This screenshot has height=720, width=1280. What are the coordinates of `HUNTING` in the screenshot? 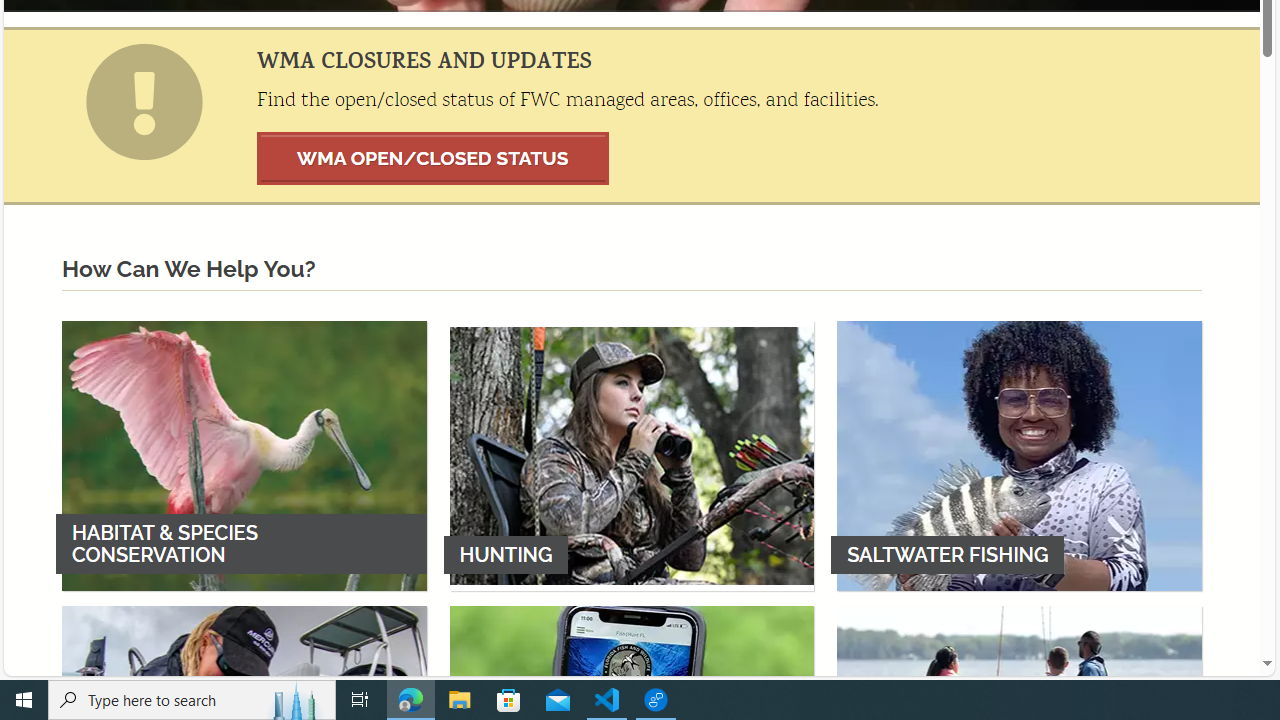 It's located at (632, 455).